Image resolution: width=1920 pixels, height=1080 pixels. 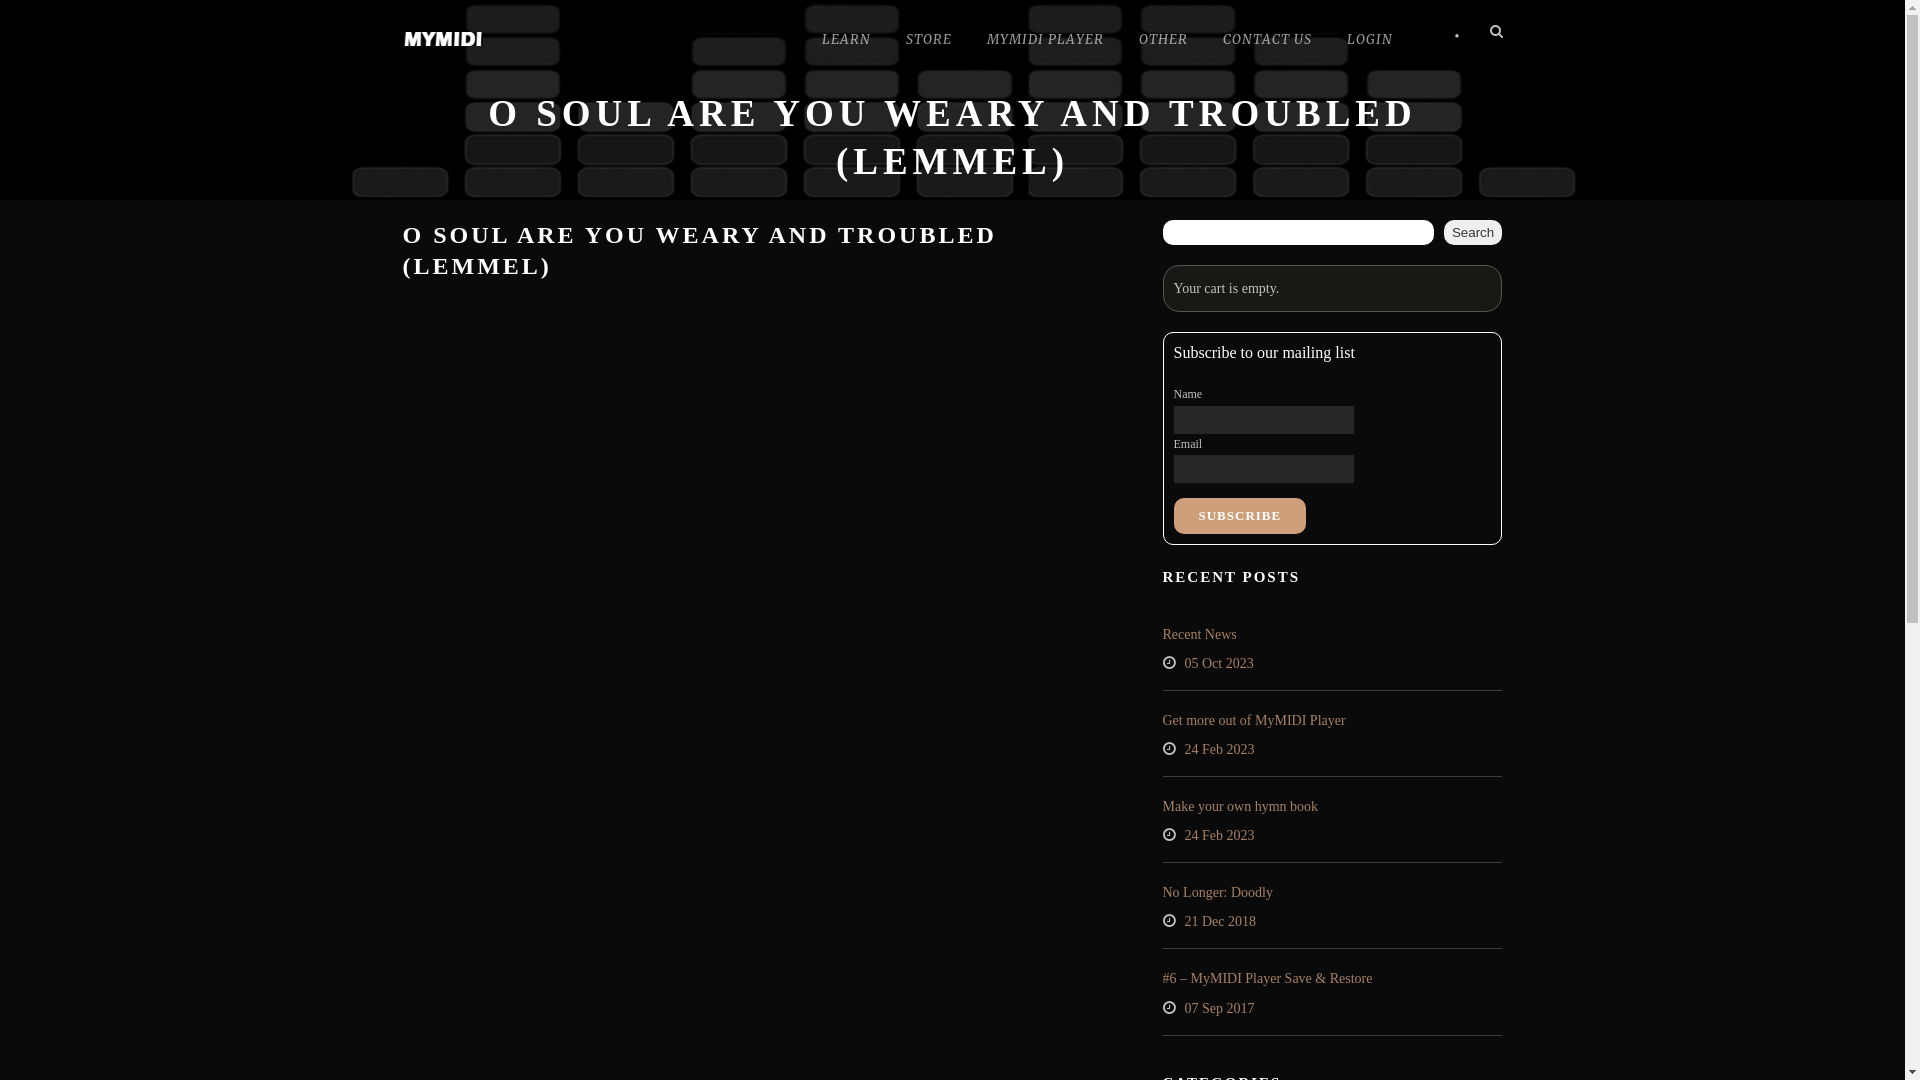 I want to click on MYMIDI PLAYER, so click(x=1044, y=42).